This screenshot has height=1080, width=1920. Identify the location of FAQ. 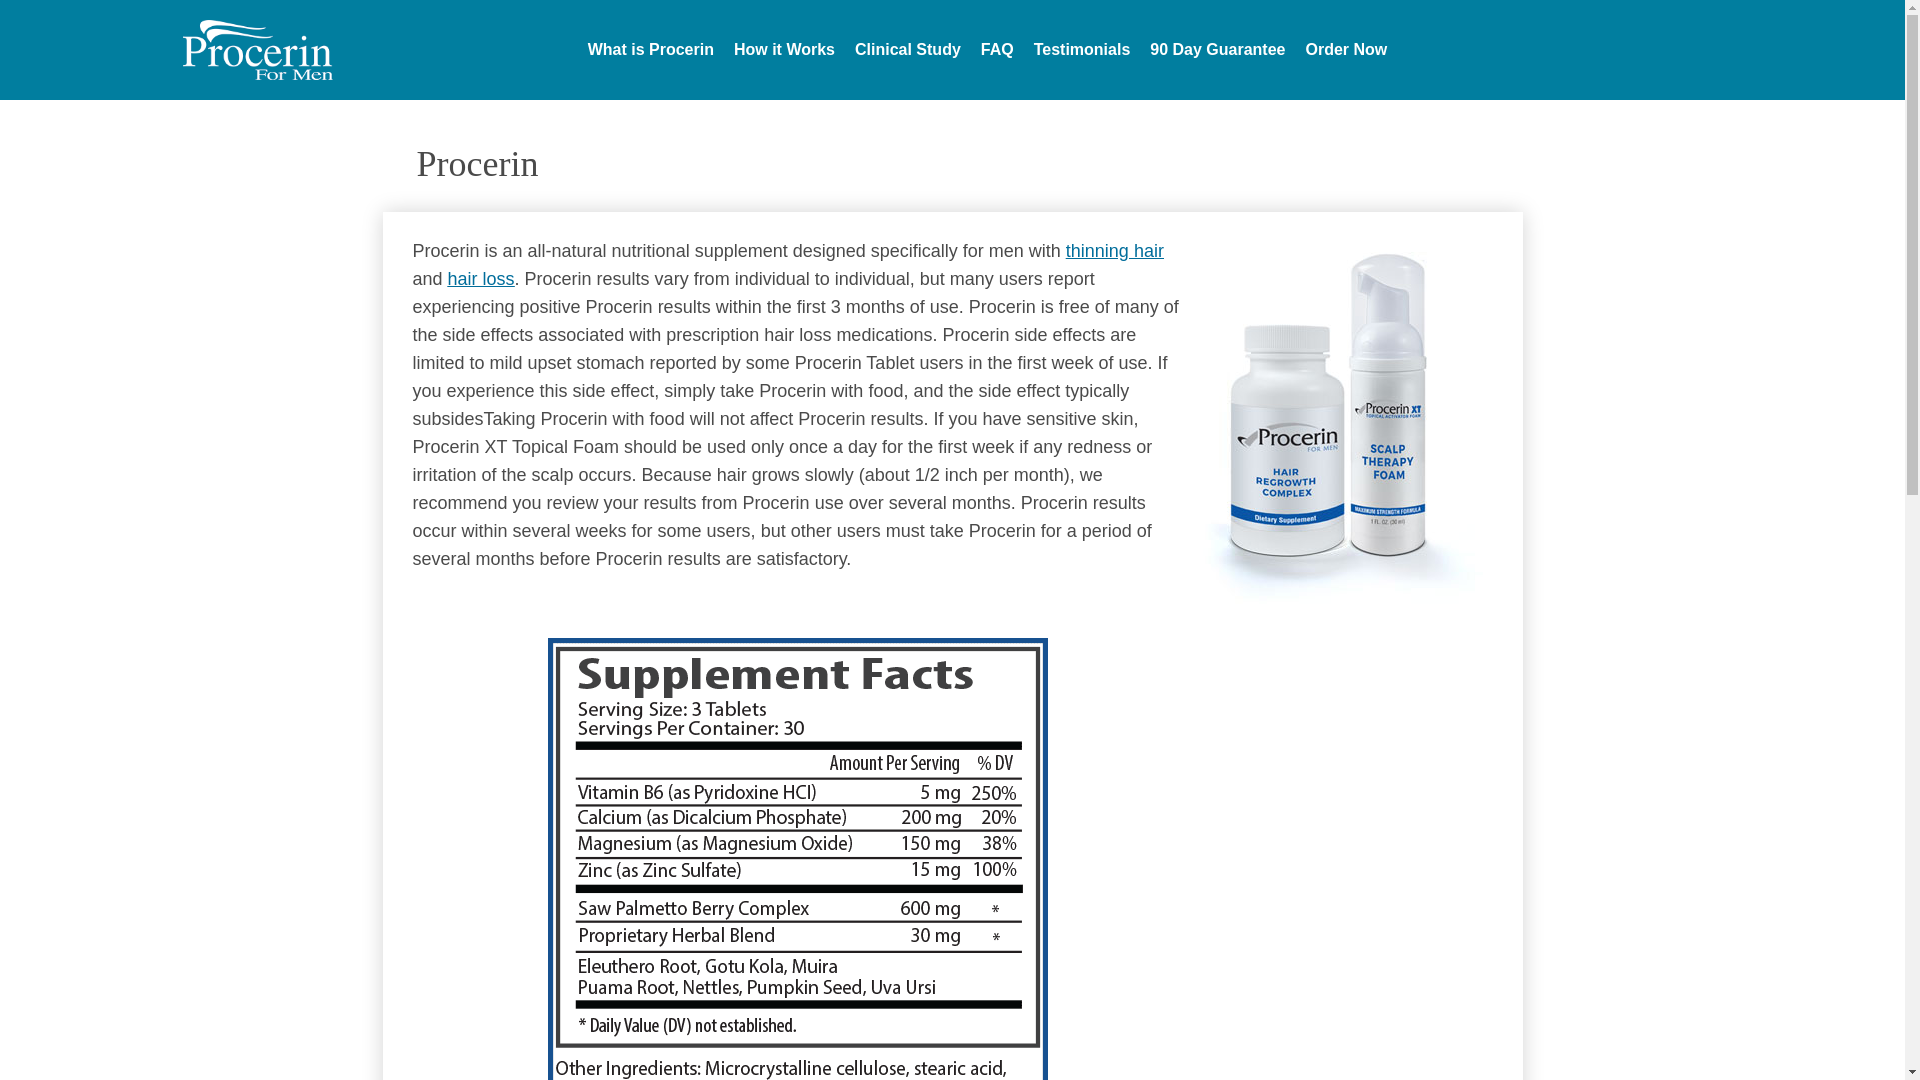
(997, 50).